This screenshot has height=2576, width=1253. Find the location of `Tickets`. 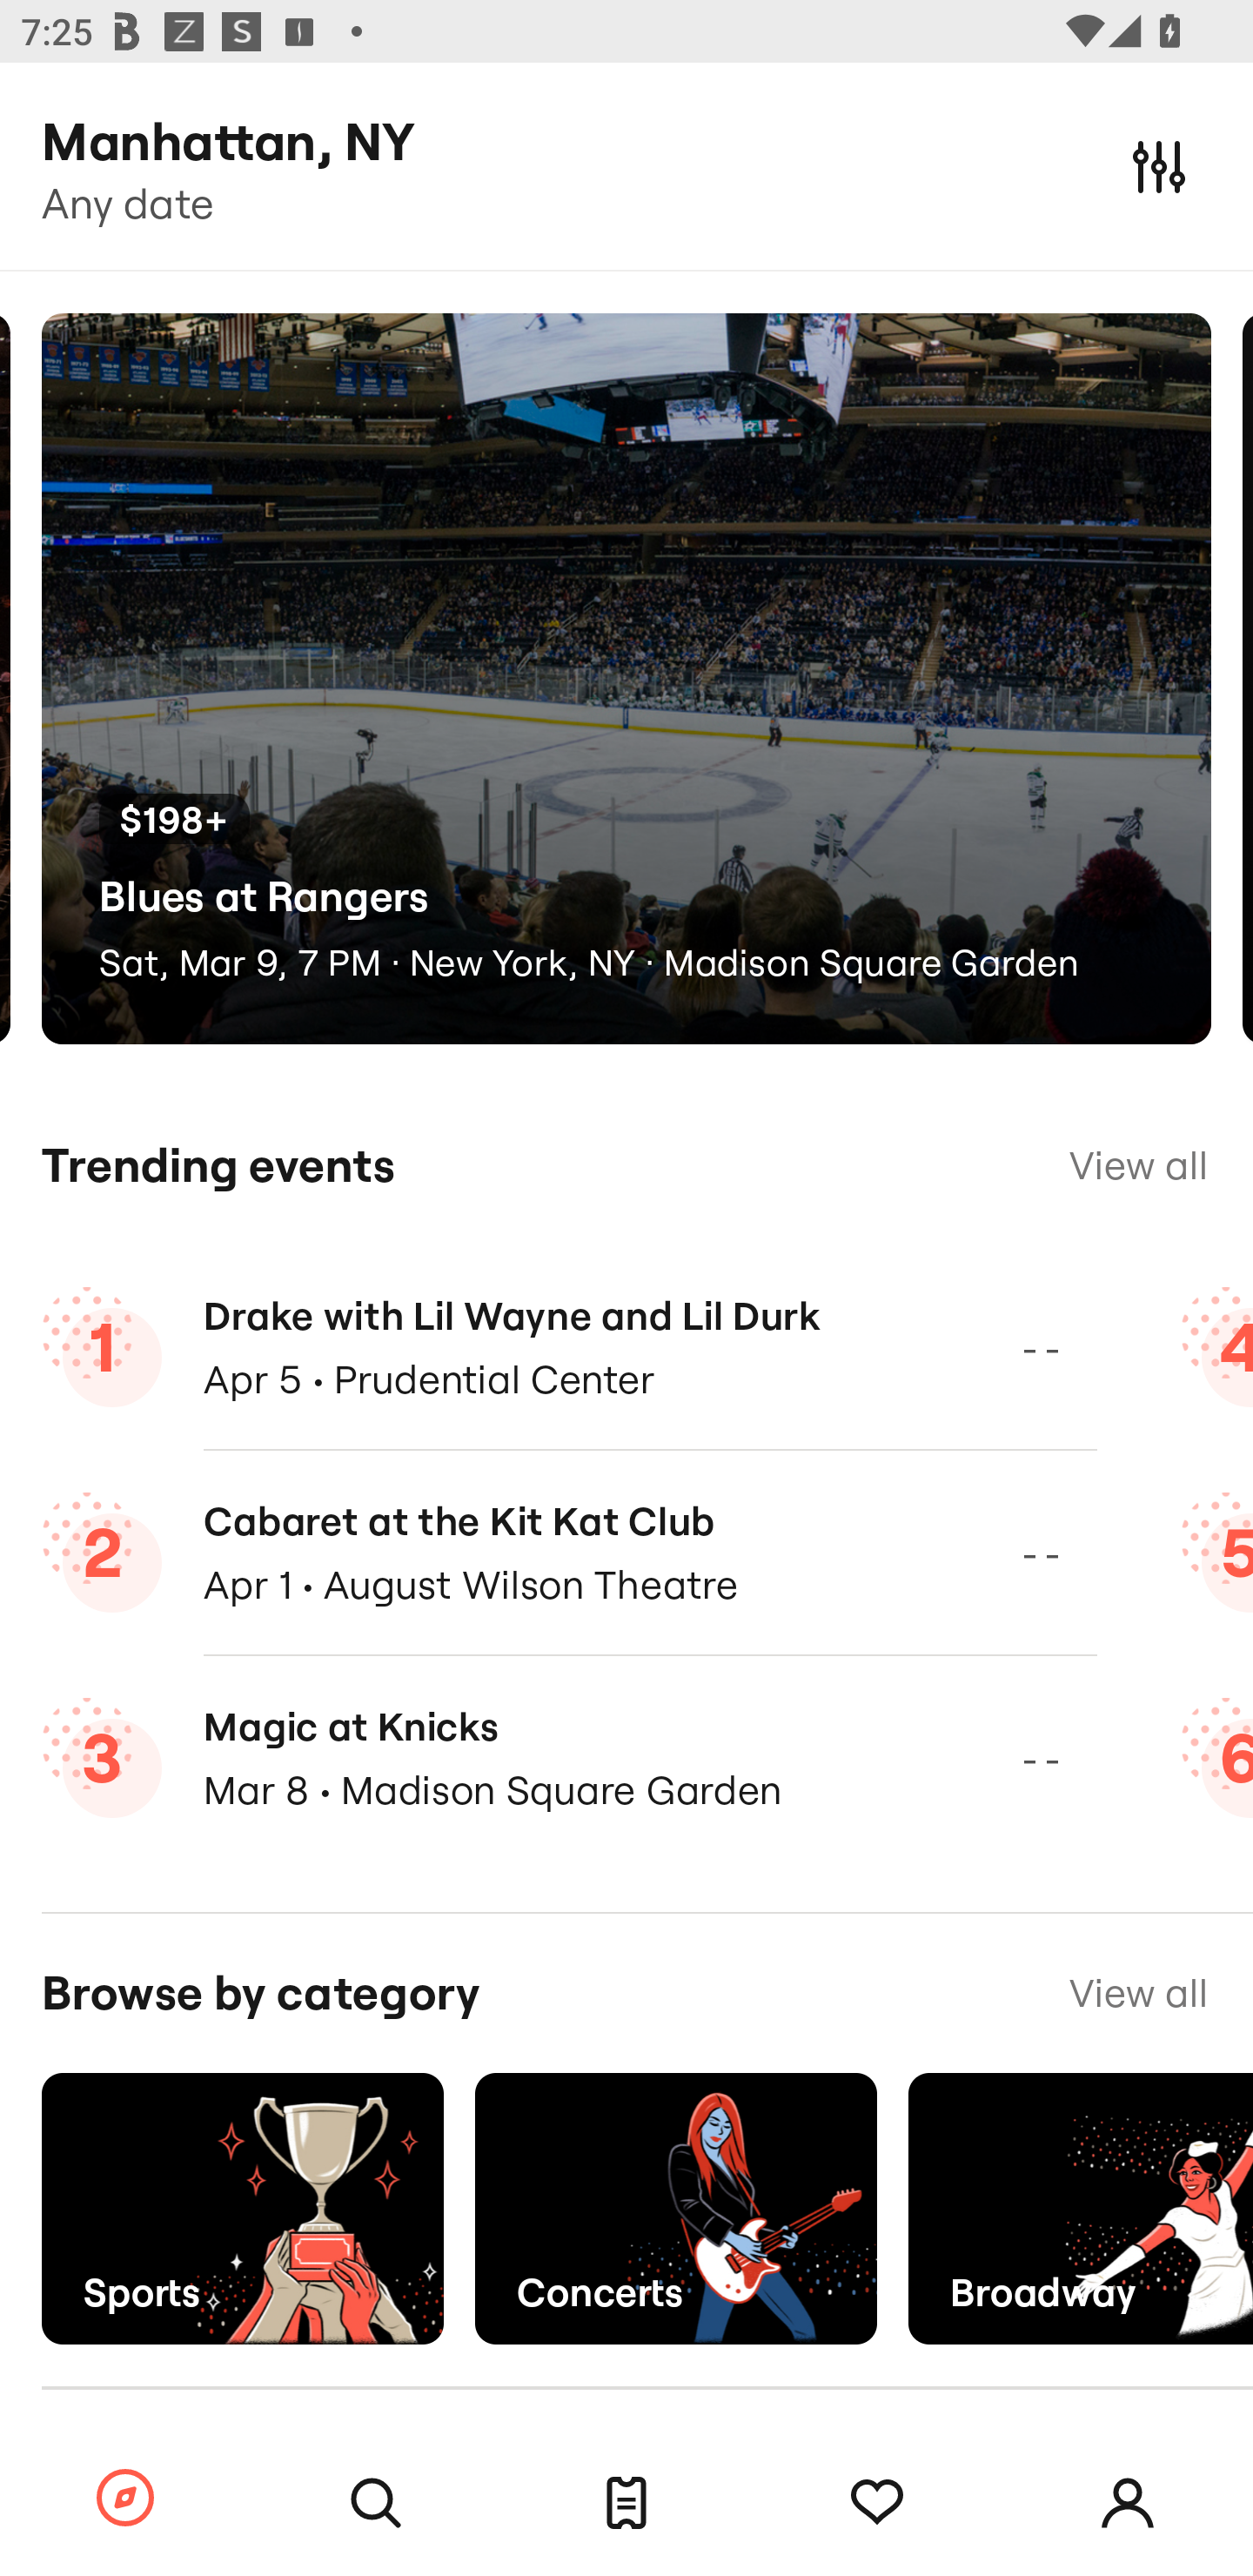

Tickets is located at coordinates (626, 2503).